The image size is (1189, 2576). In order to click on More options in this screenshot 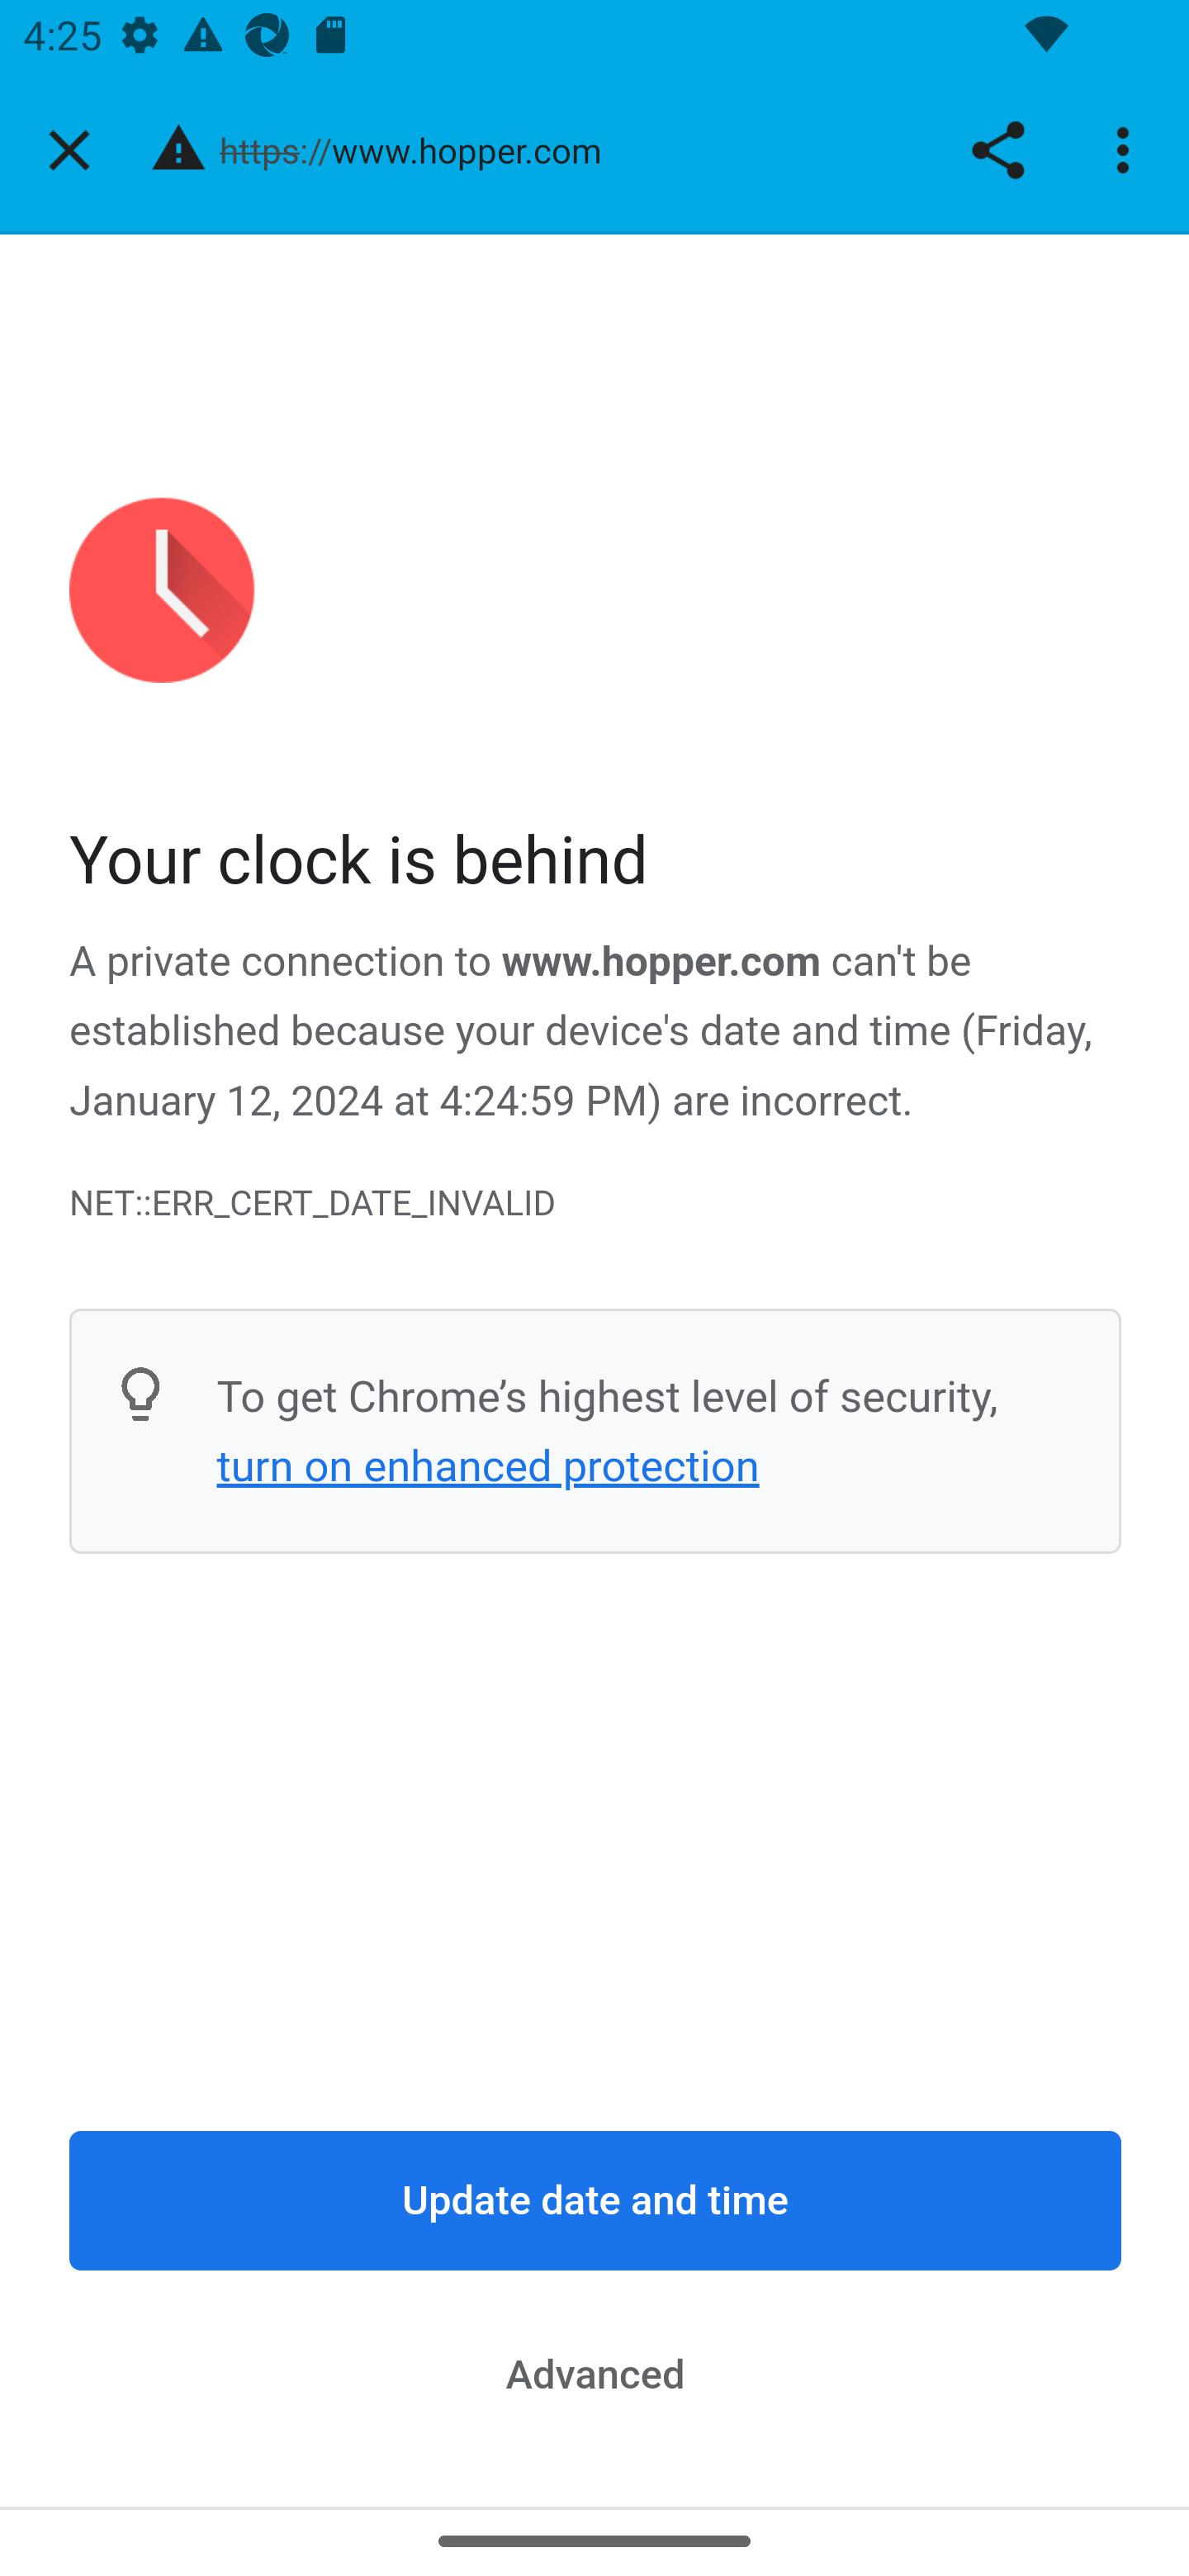, I will do `click(1128, 150)`.